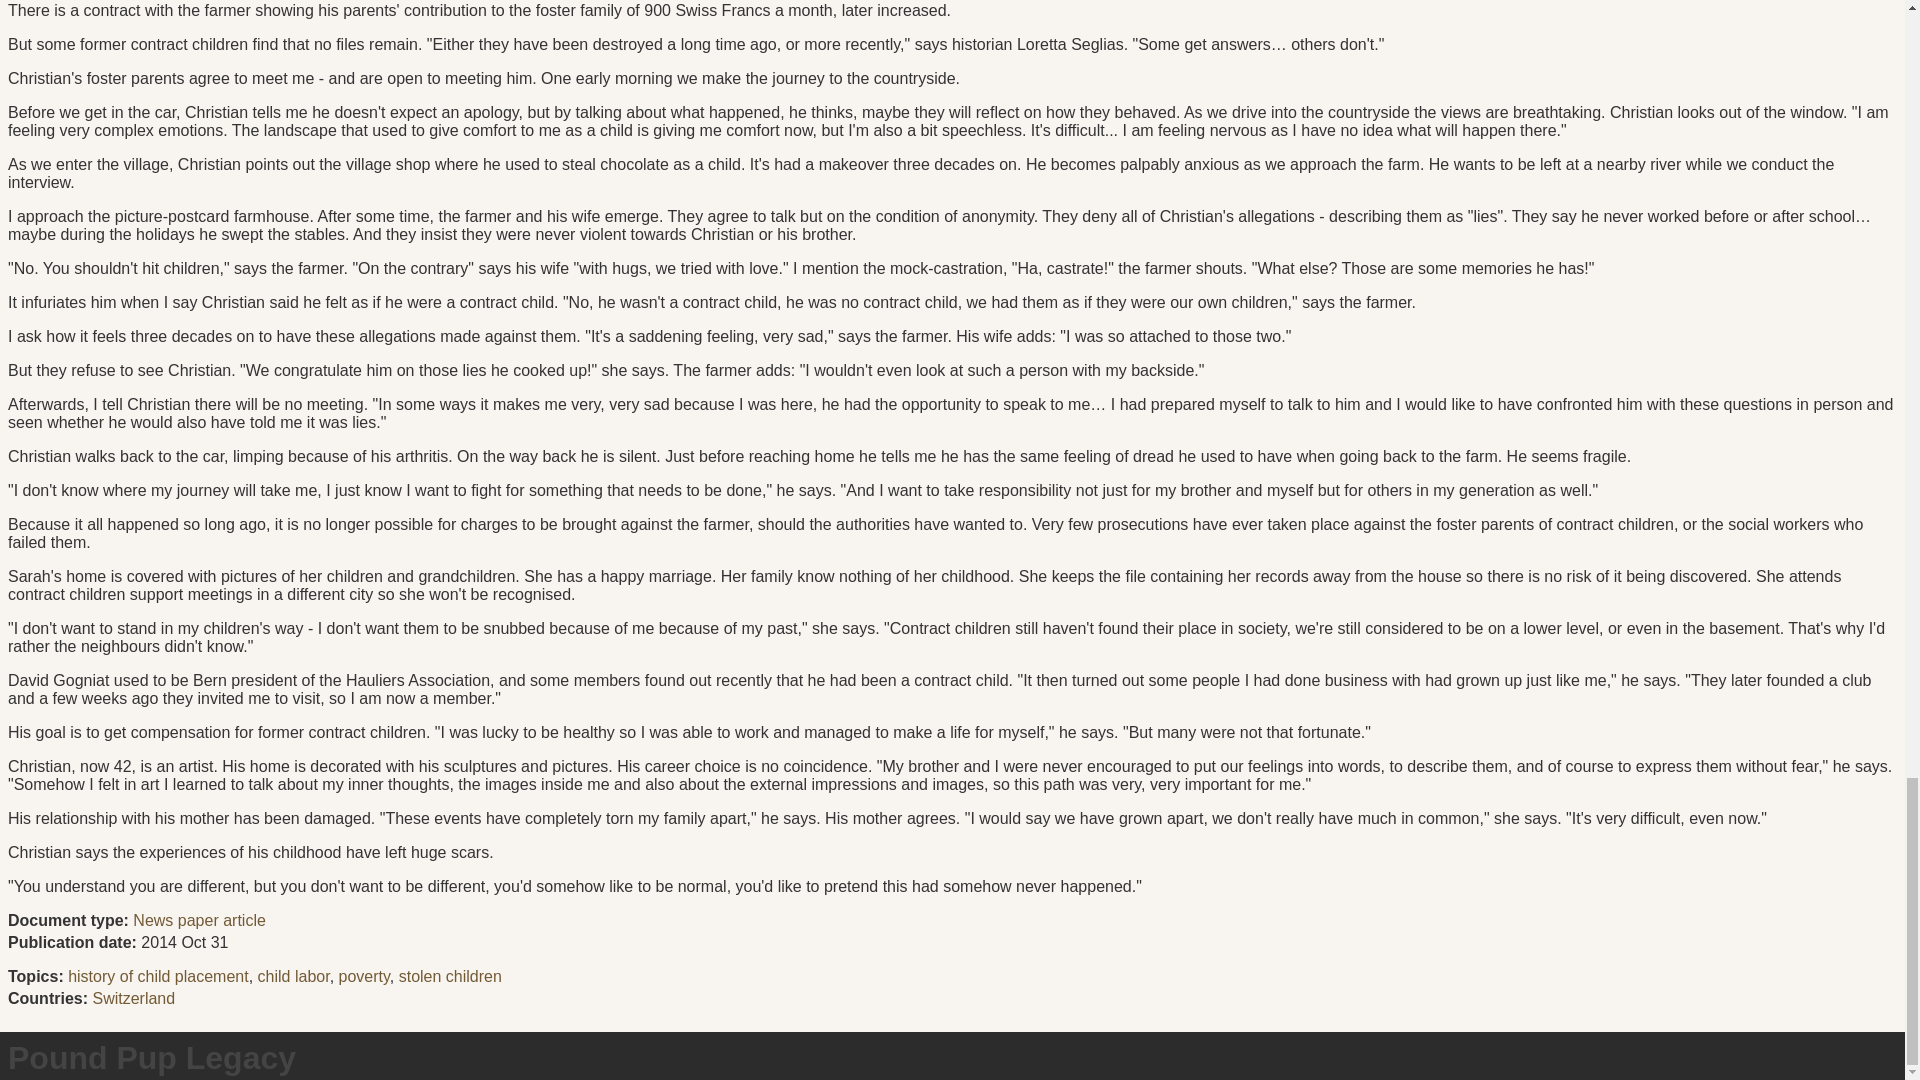 Image resolution: width=1920 pixels, height=1080 pixels. I want to click on history of child placement, so click(158, 976).